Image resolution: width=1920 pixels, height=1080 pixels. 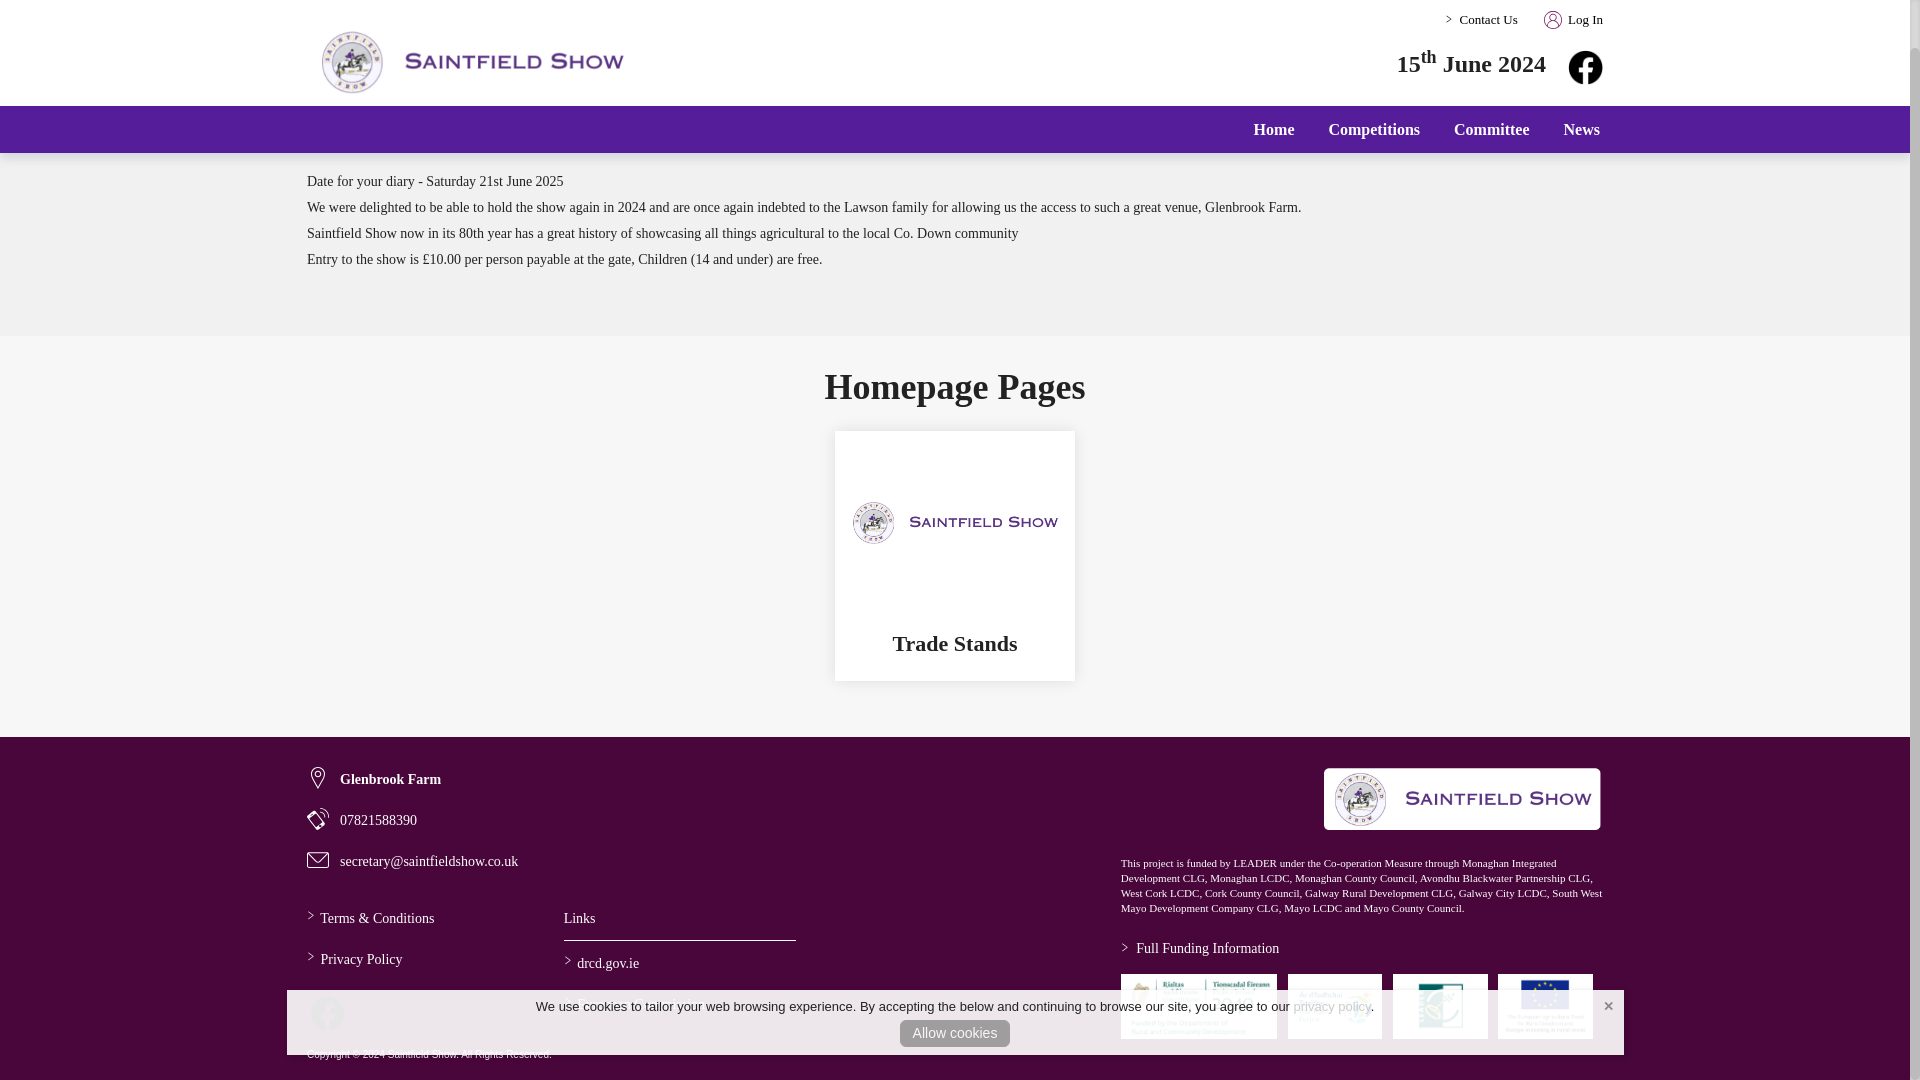 I want to click on Allow cookies, so click(x=956, y=982).